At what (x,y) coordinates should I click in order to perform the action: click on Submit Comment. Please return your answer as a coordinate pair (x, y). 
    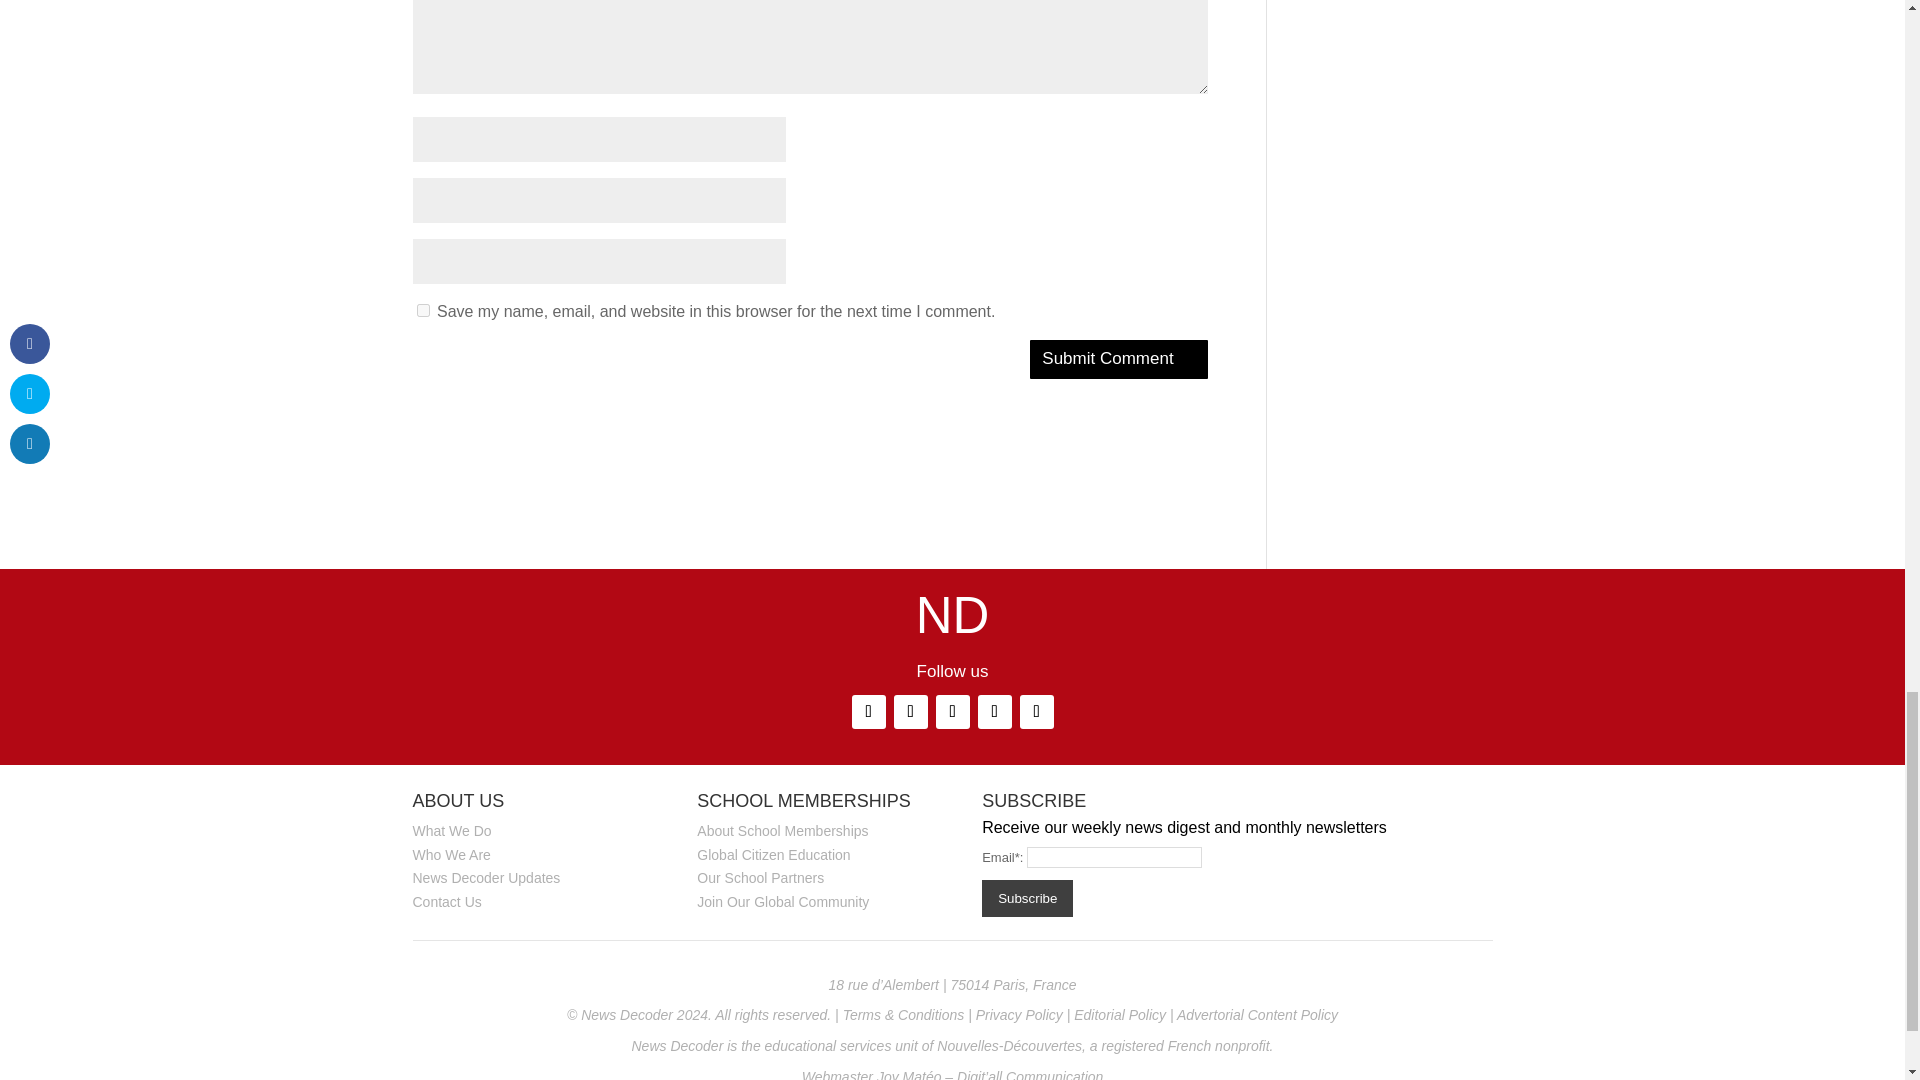
    Looking at the image, I should click on (1118, 360).